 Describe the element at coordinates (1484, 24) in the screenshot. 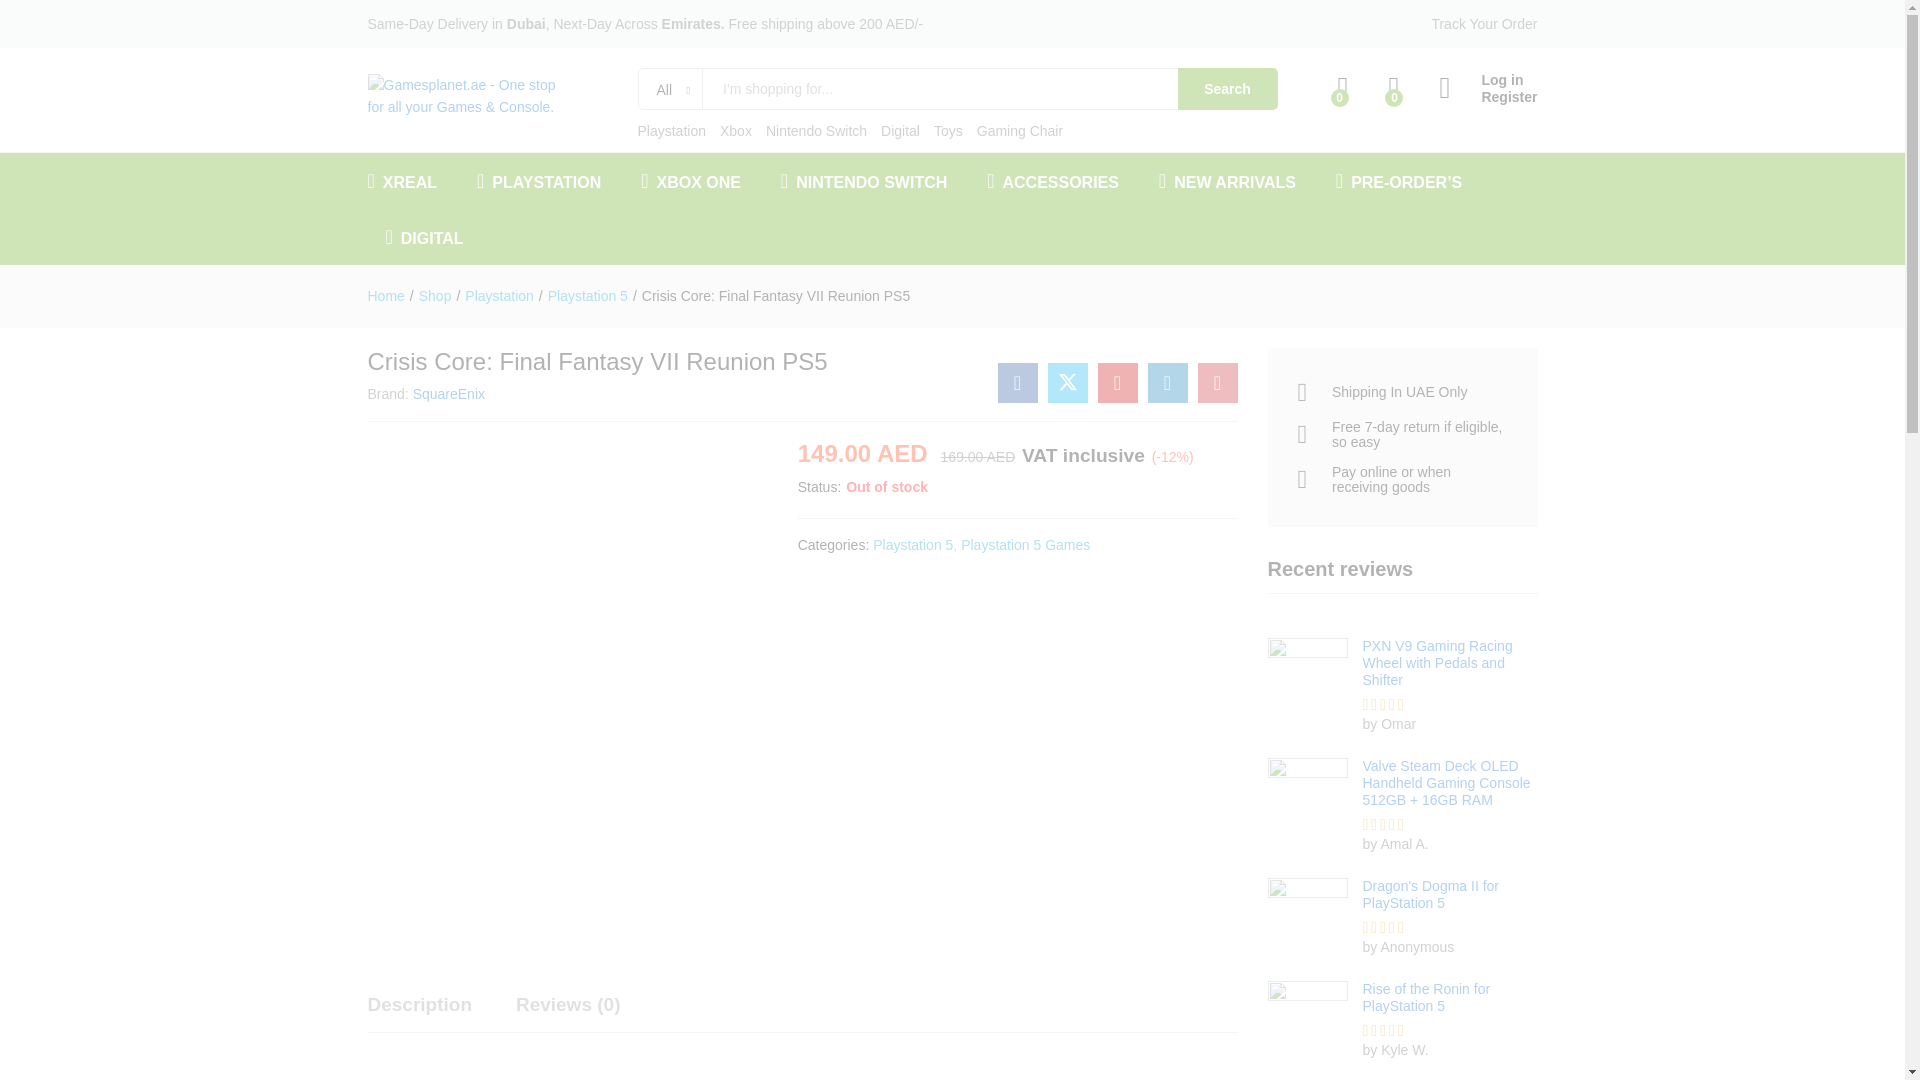

I see `Track Your Order` at that location.